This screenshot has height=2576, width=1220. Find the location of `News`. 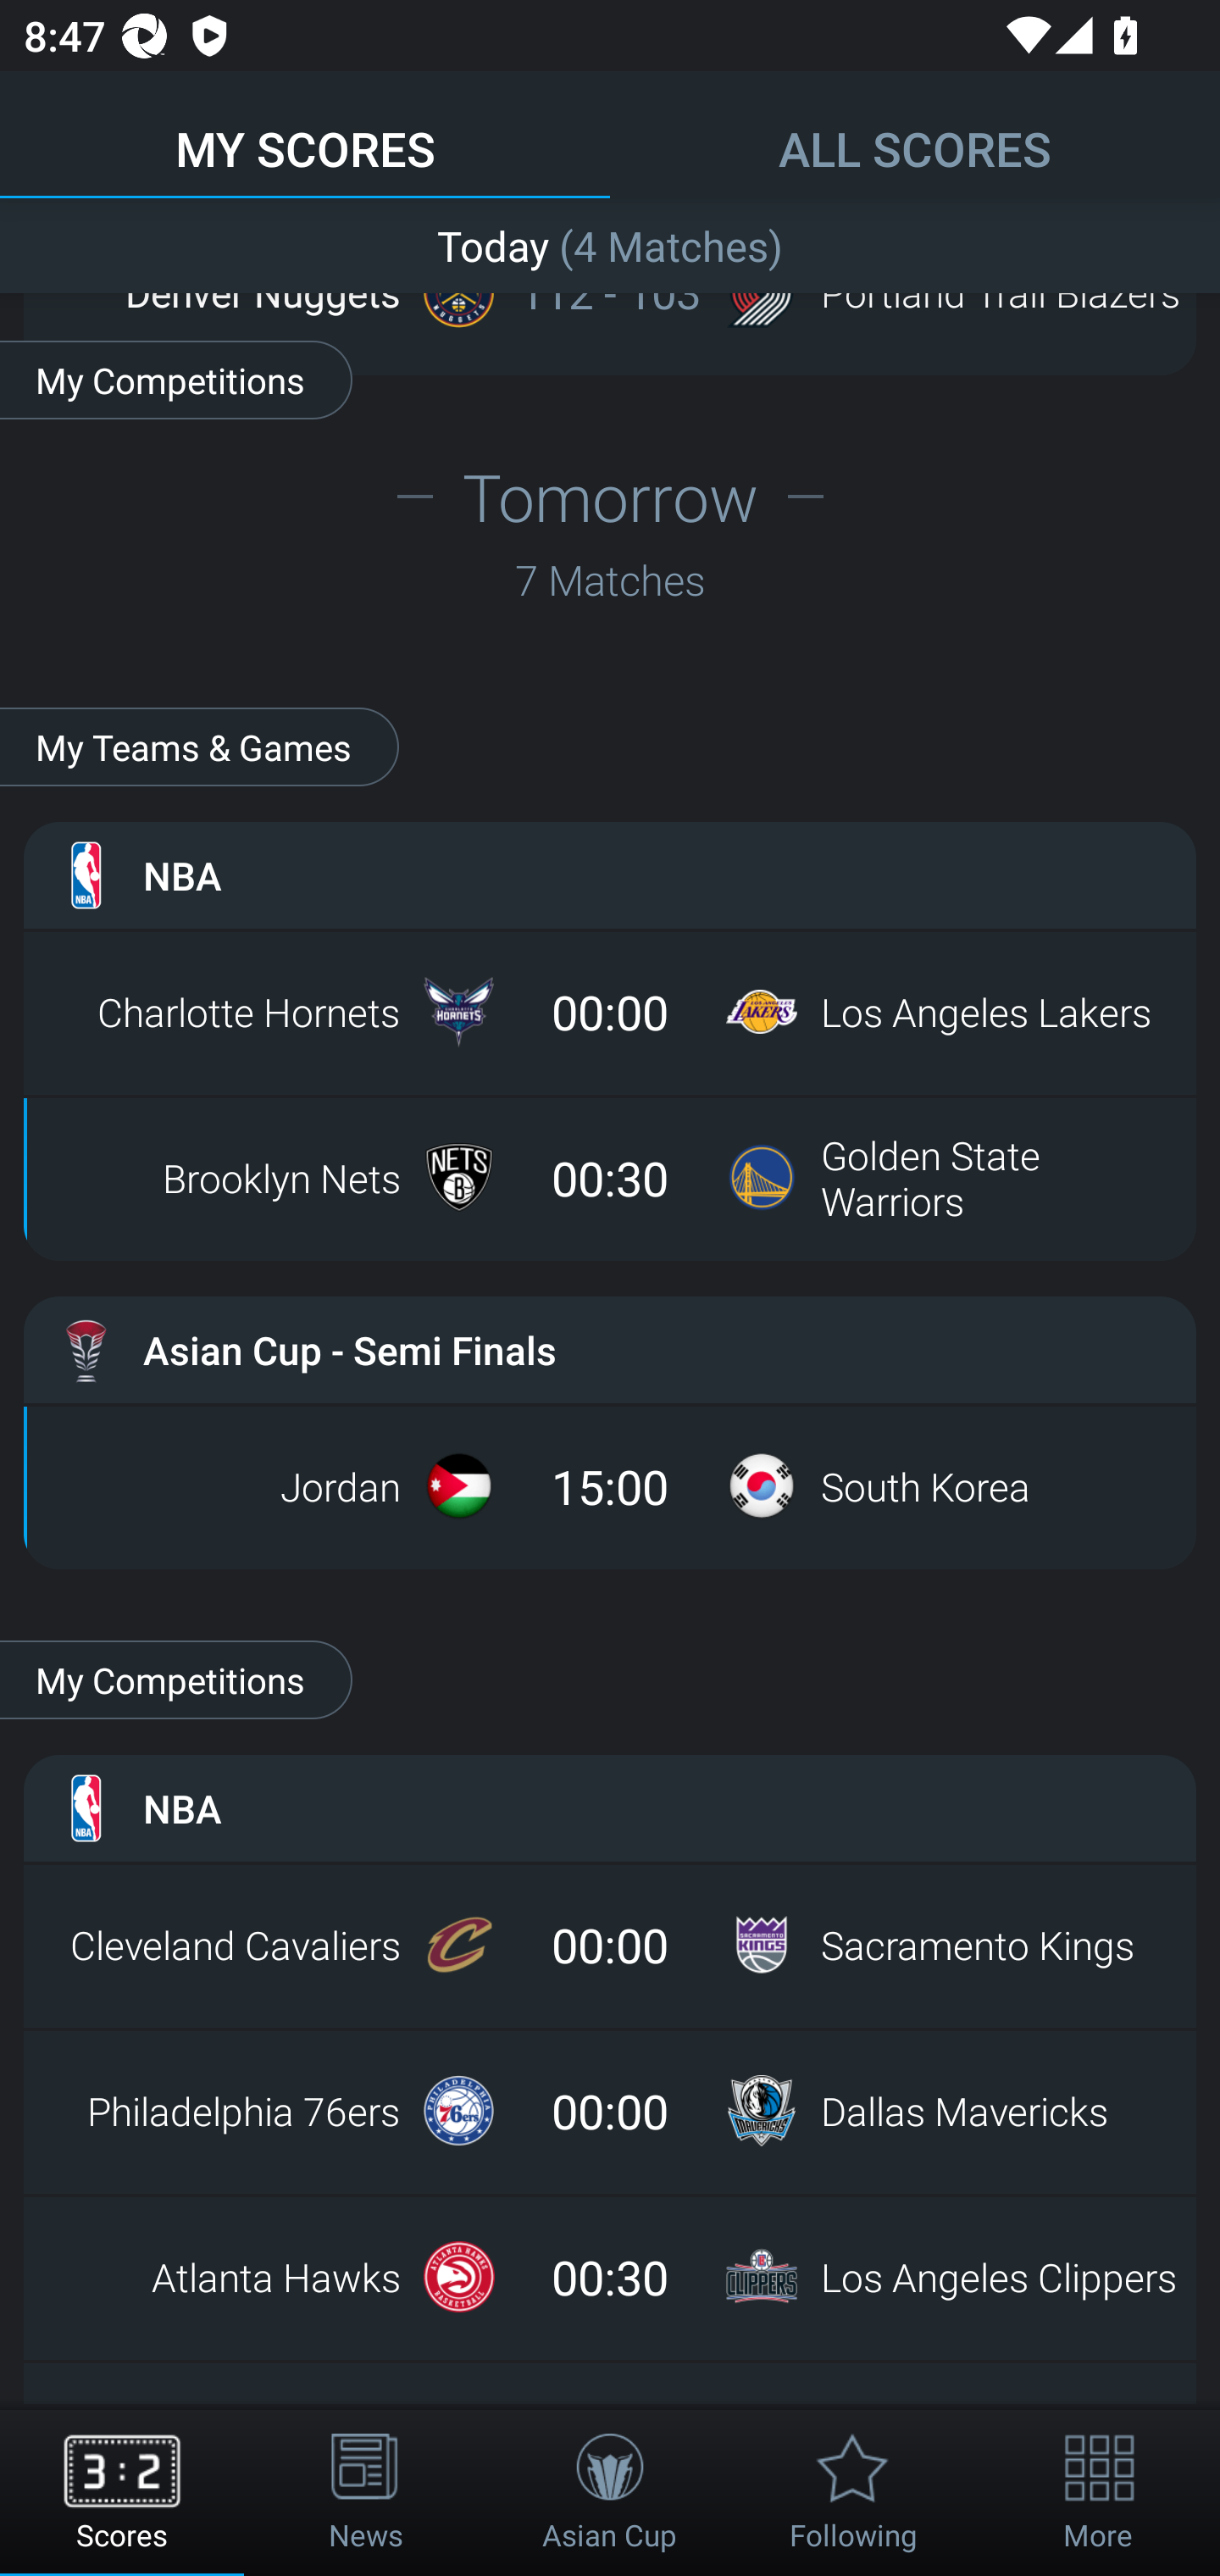

News is located at coordinates (366, 2493).